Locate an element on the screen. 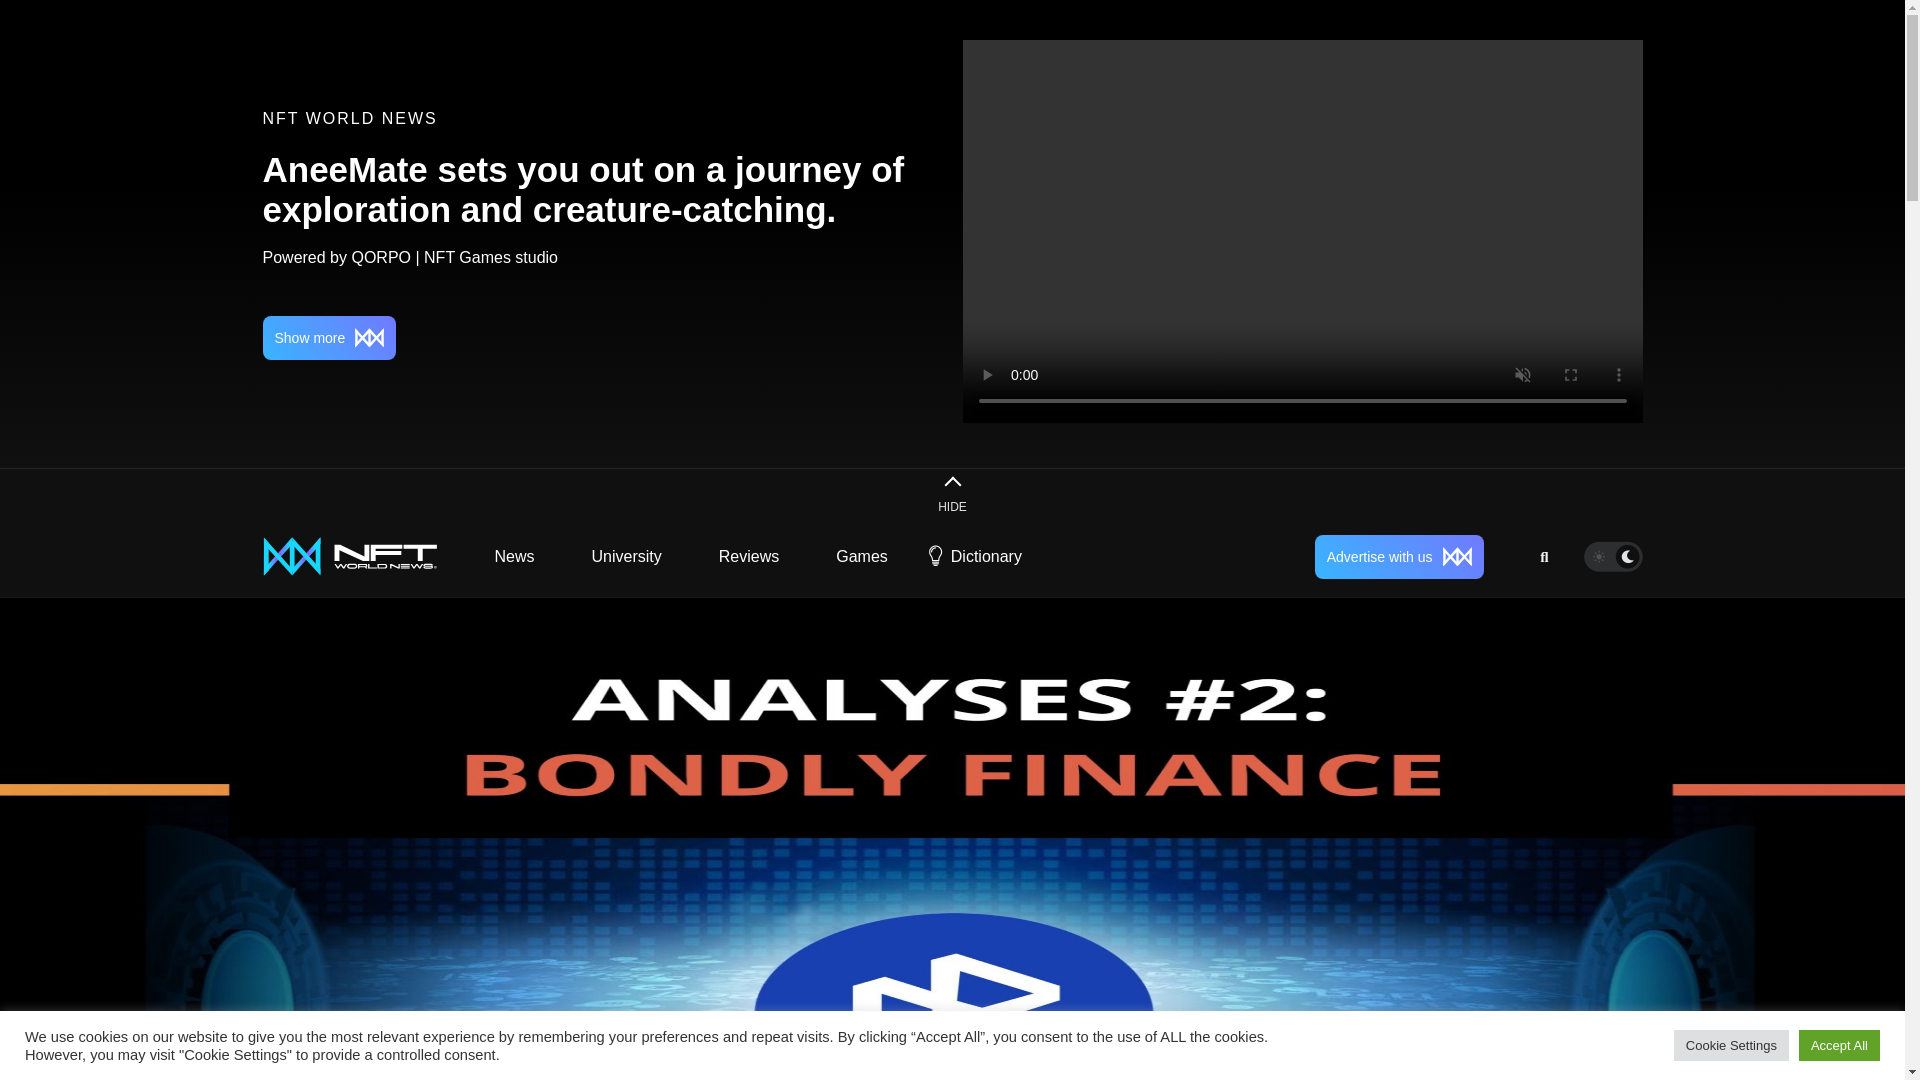 This screenshot has height=1080, width=1920. Search is located at coordinates (1538, 606).